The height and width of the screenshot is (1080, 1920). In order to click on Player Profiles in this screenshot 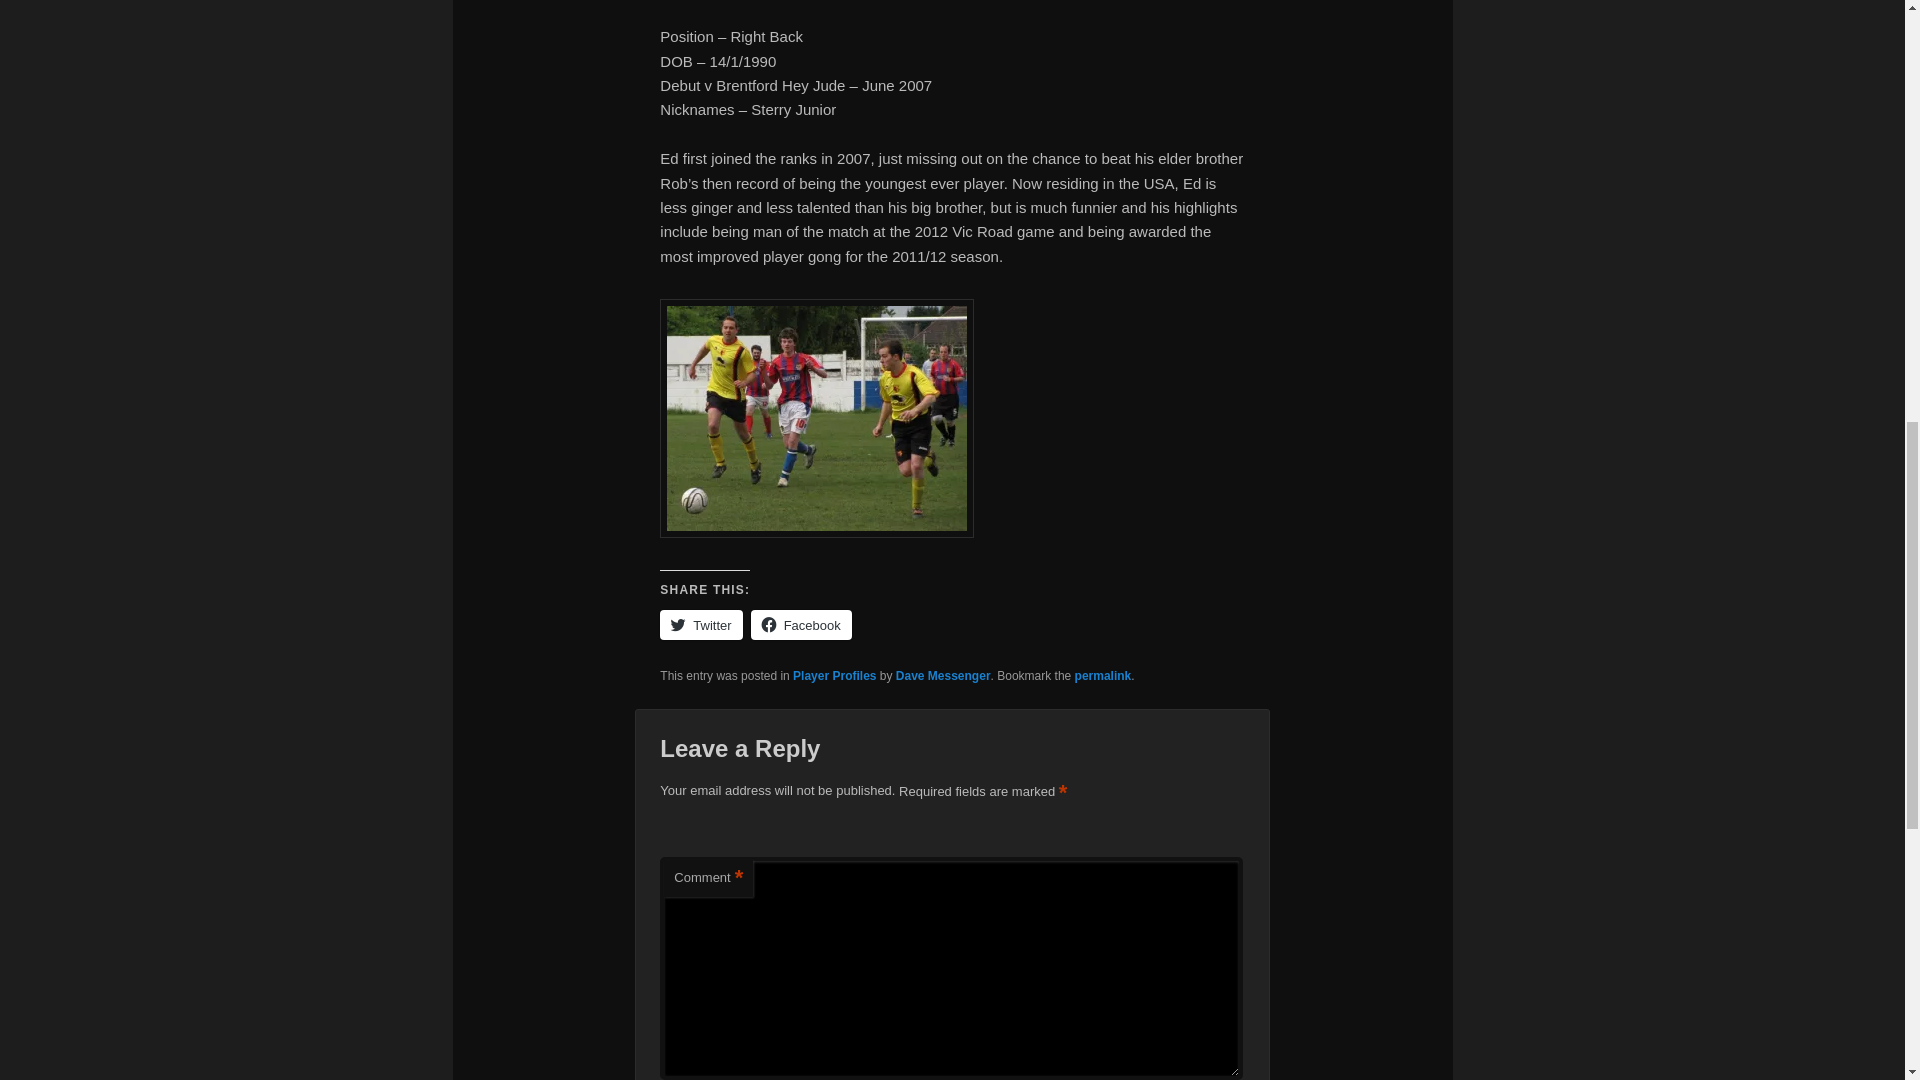, I will do `click(834, 675)`.